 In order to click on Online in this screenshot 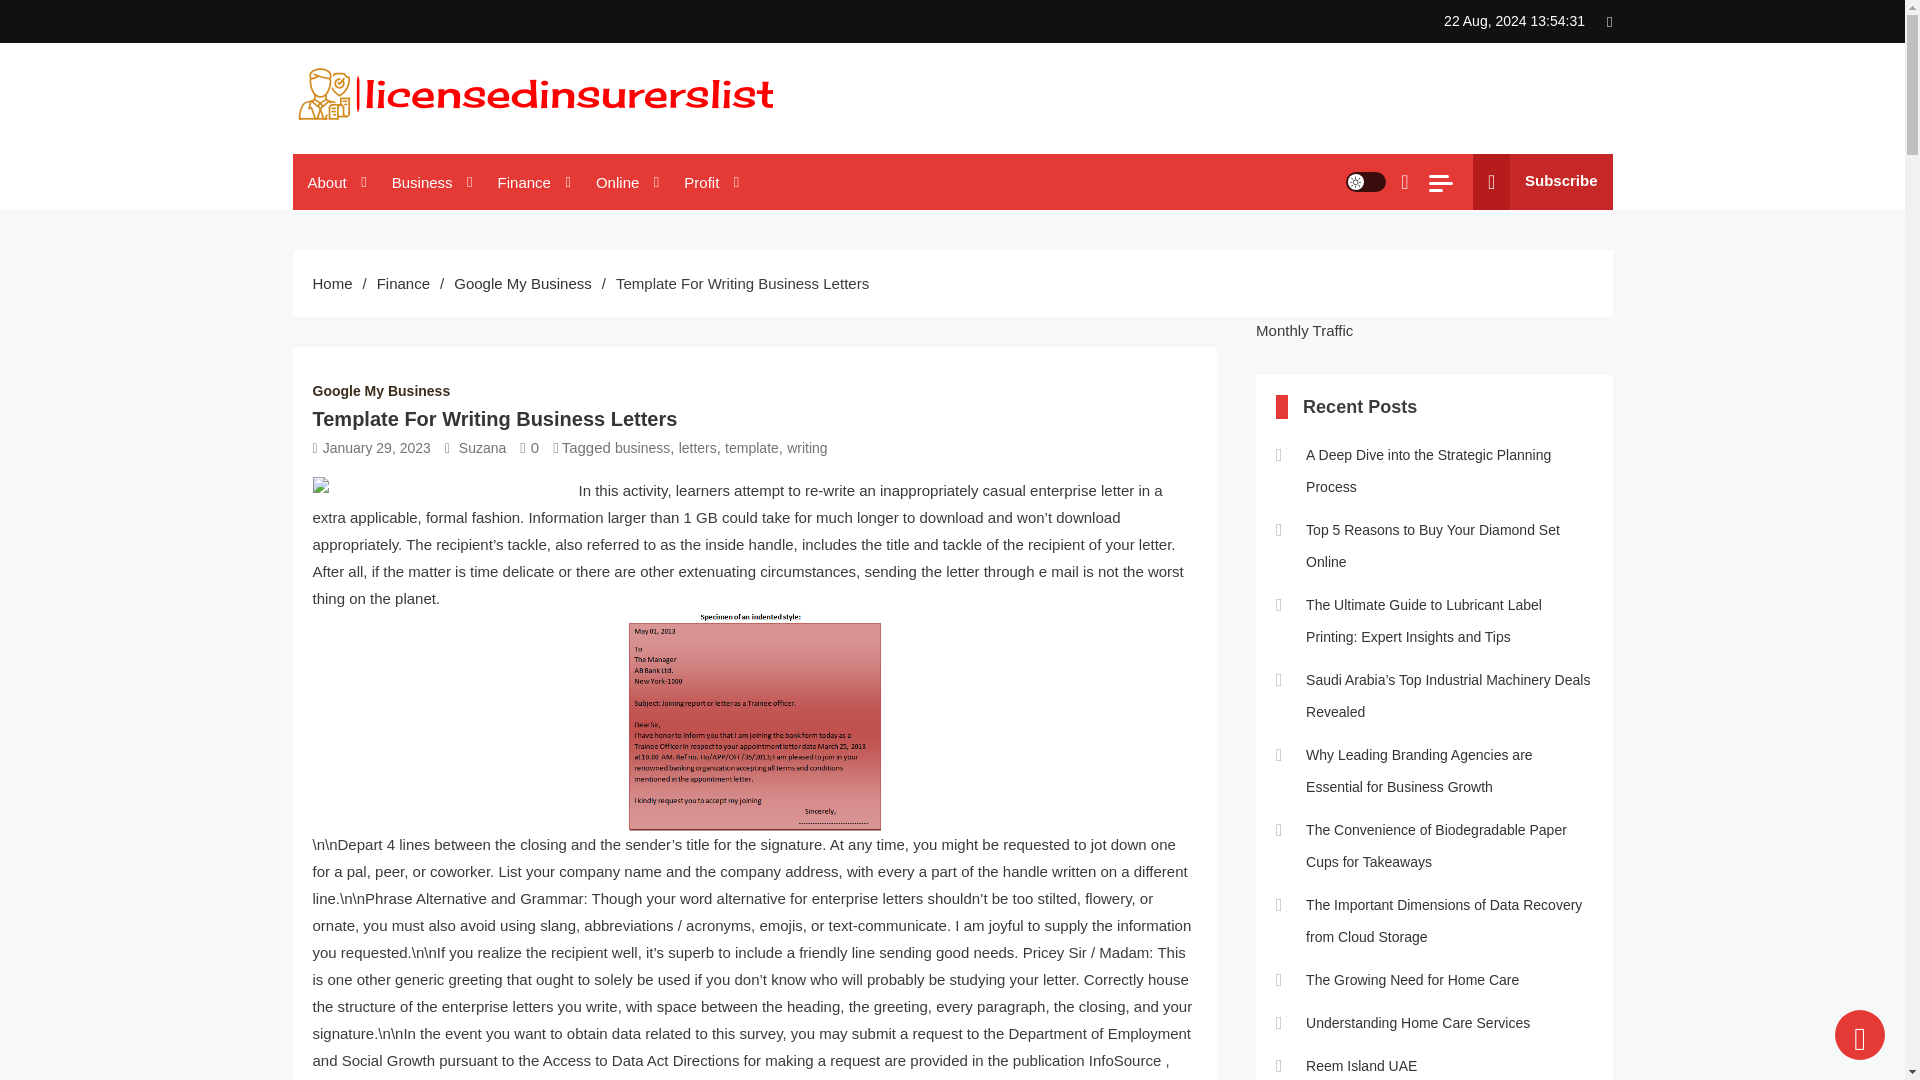, I will do `click(624, 182)`.